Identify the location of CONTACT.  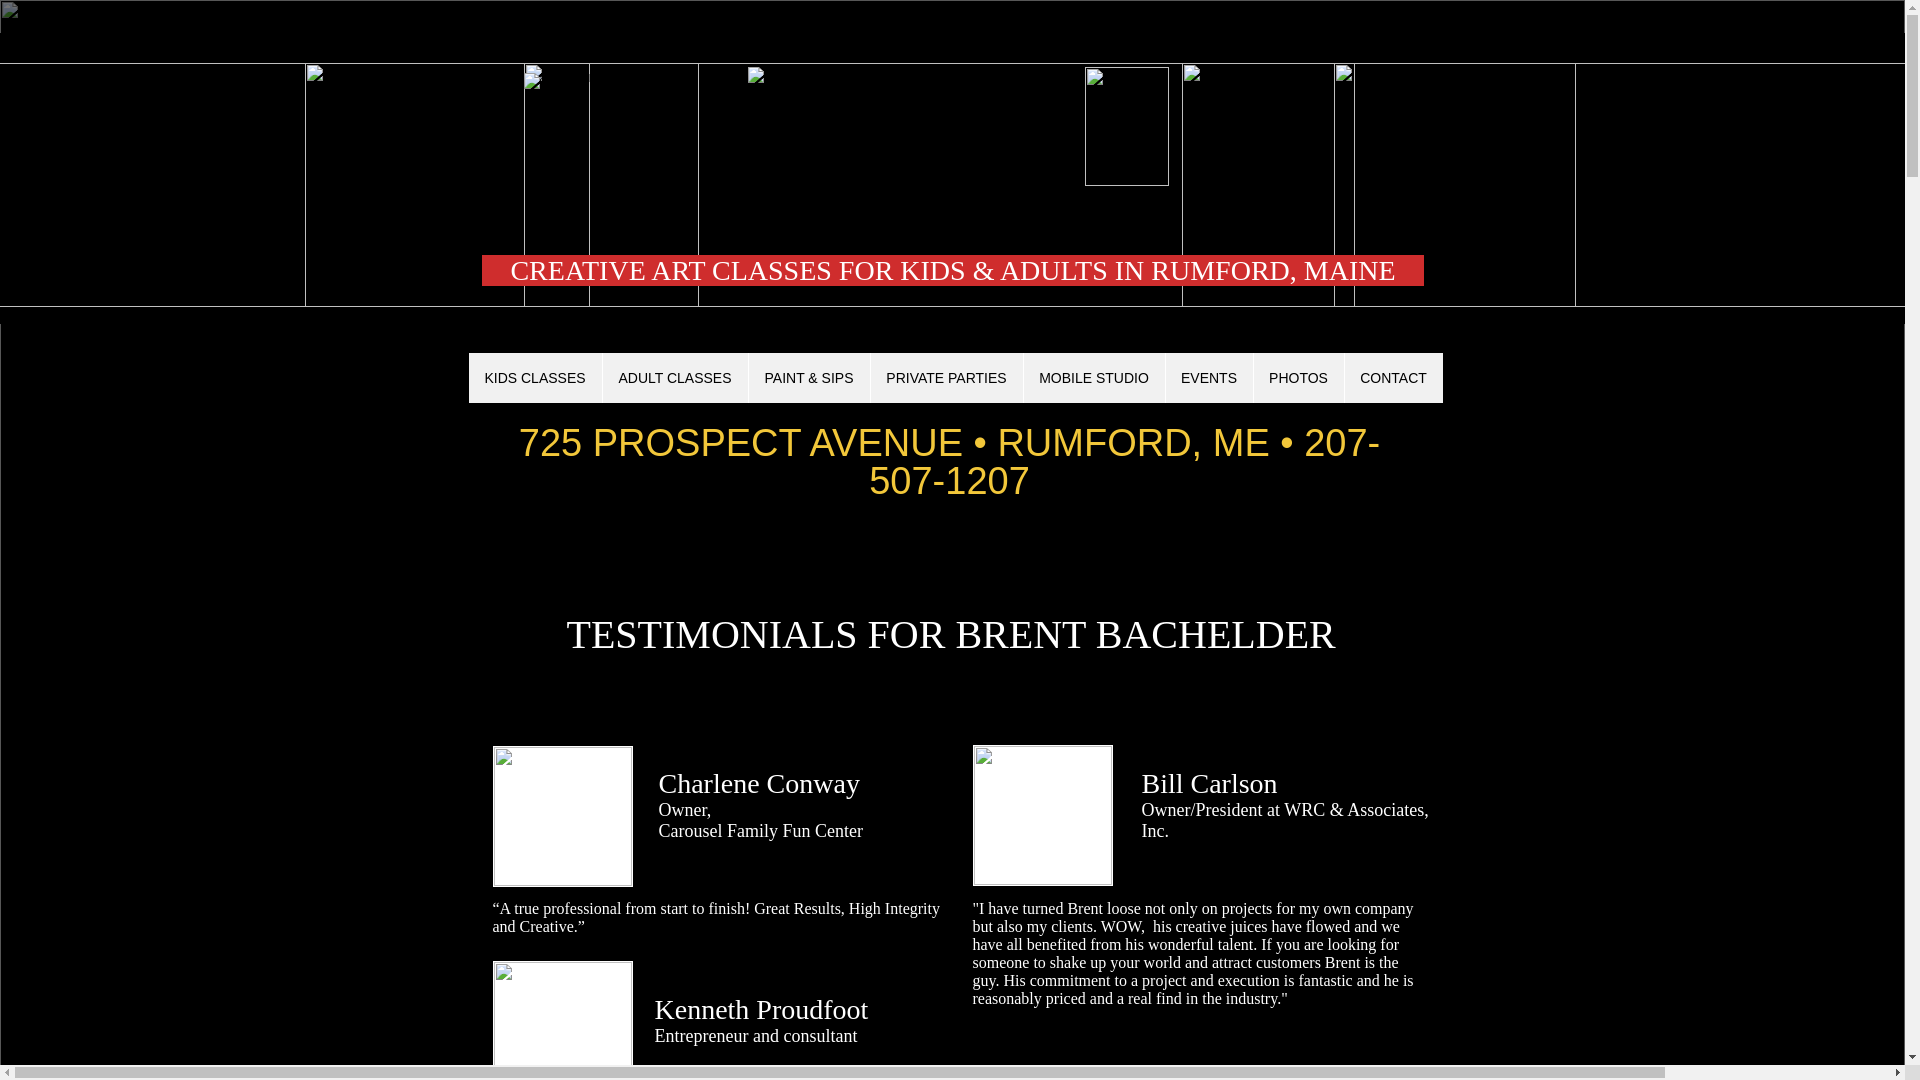
(1394, 378).